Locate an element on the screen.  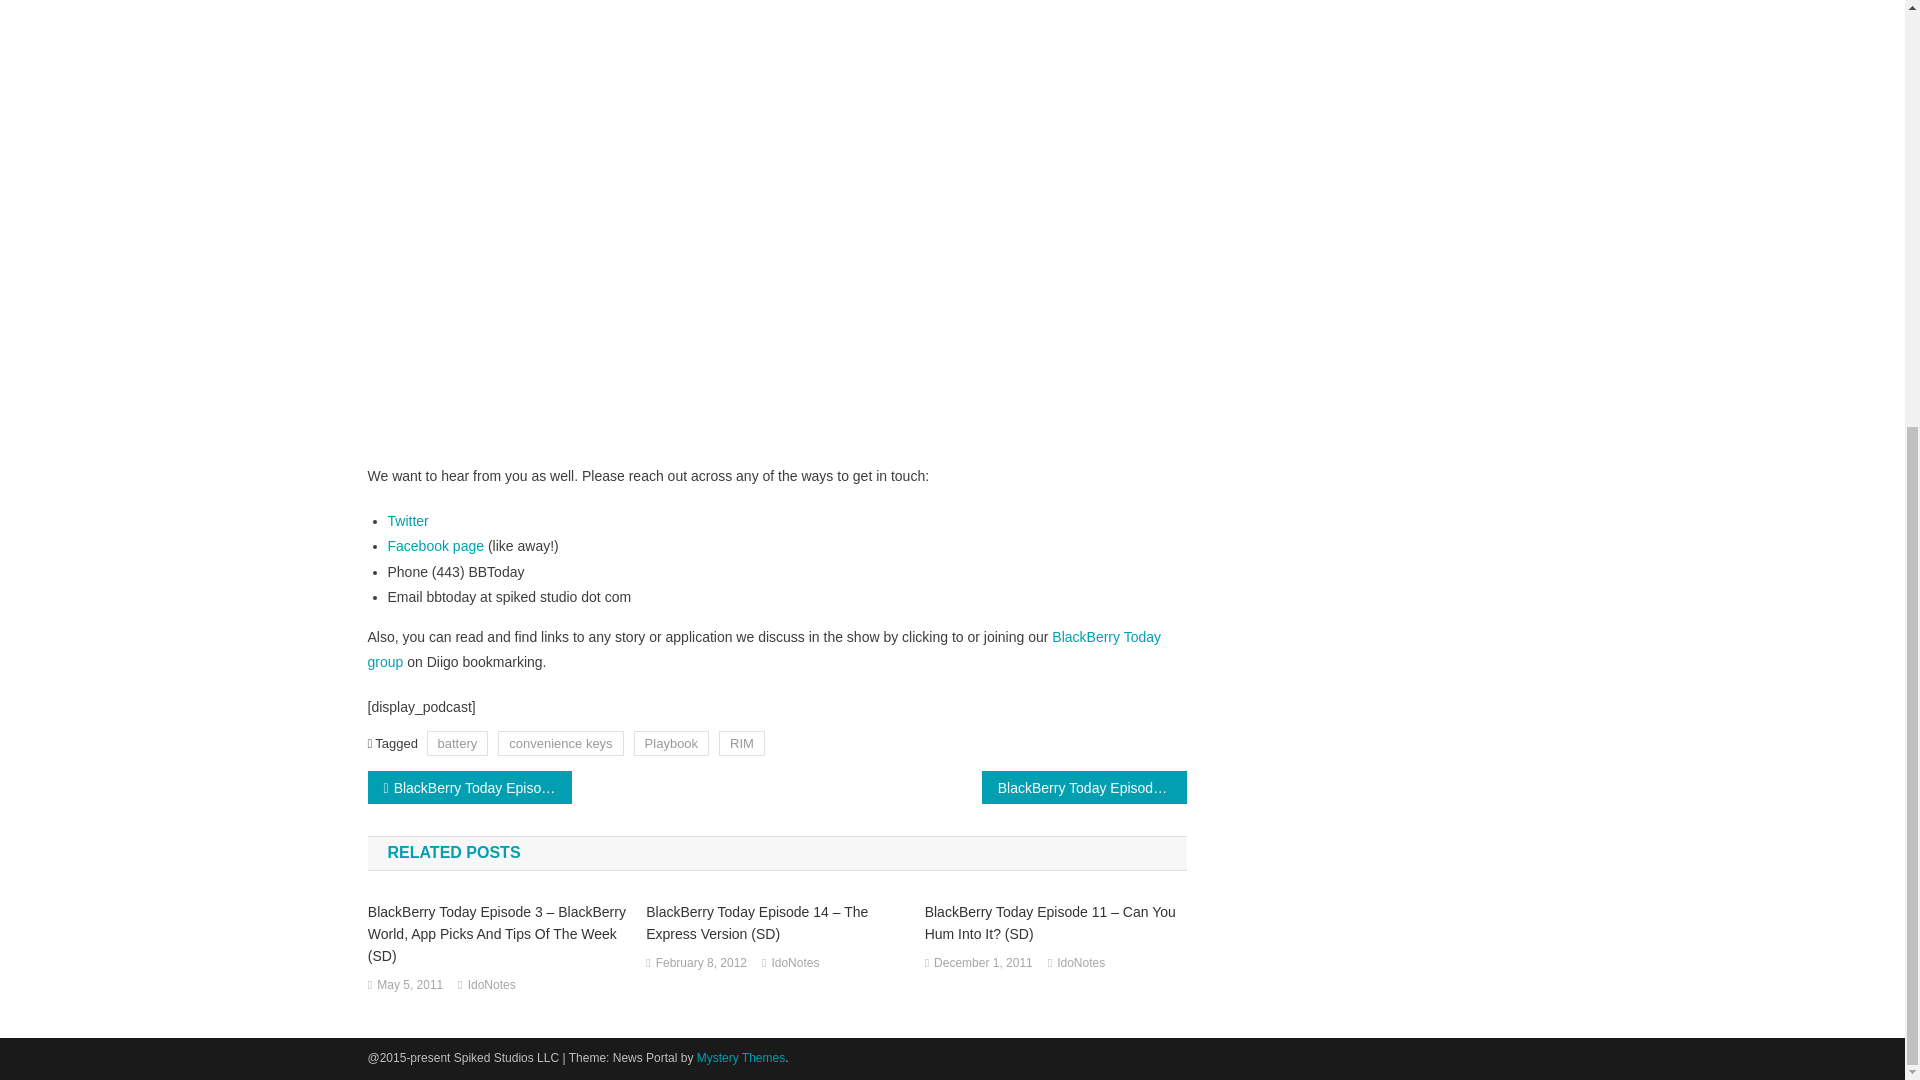
Twitter is located at coordinates (408, 521).